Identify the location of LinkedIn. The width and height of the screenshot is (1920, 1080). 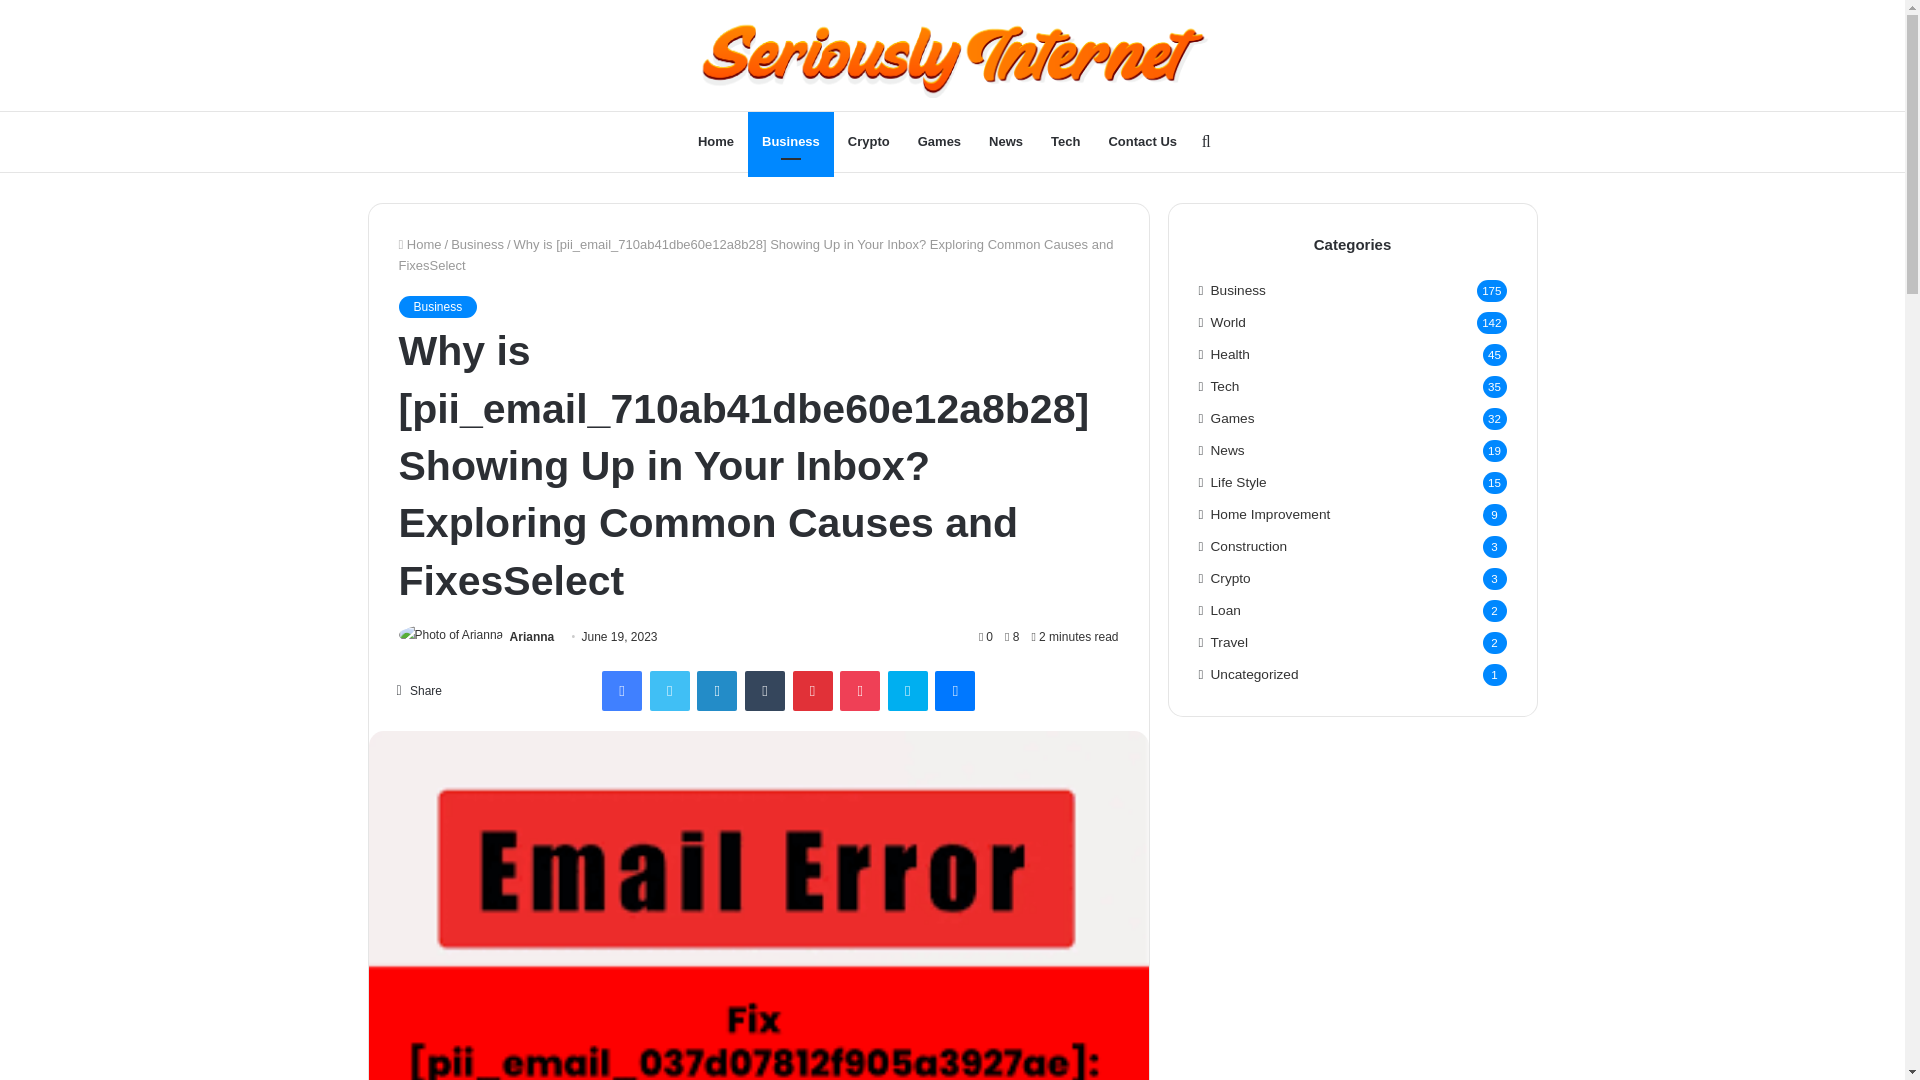
(716, 690).